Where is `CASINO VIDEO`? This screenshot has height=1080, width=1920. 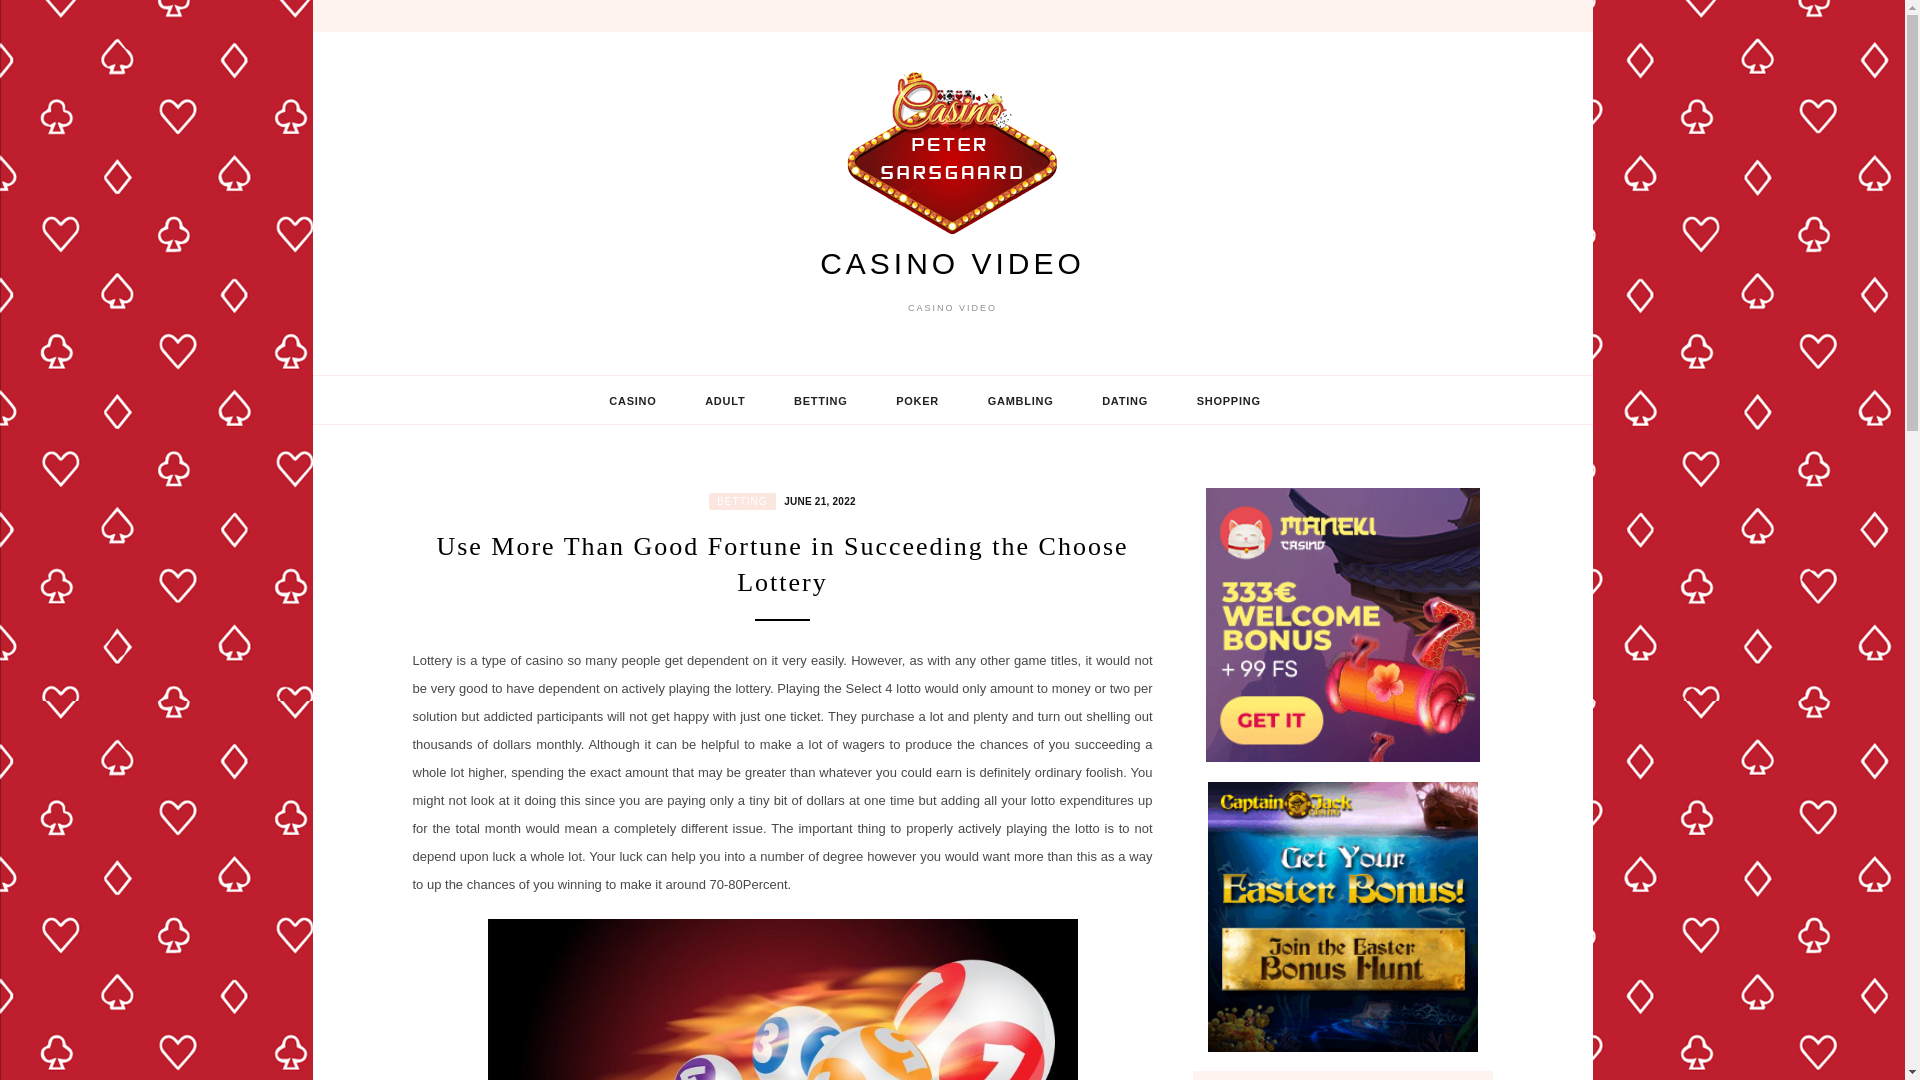 CASINO VIDEO is located at coordinates (952, 263).